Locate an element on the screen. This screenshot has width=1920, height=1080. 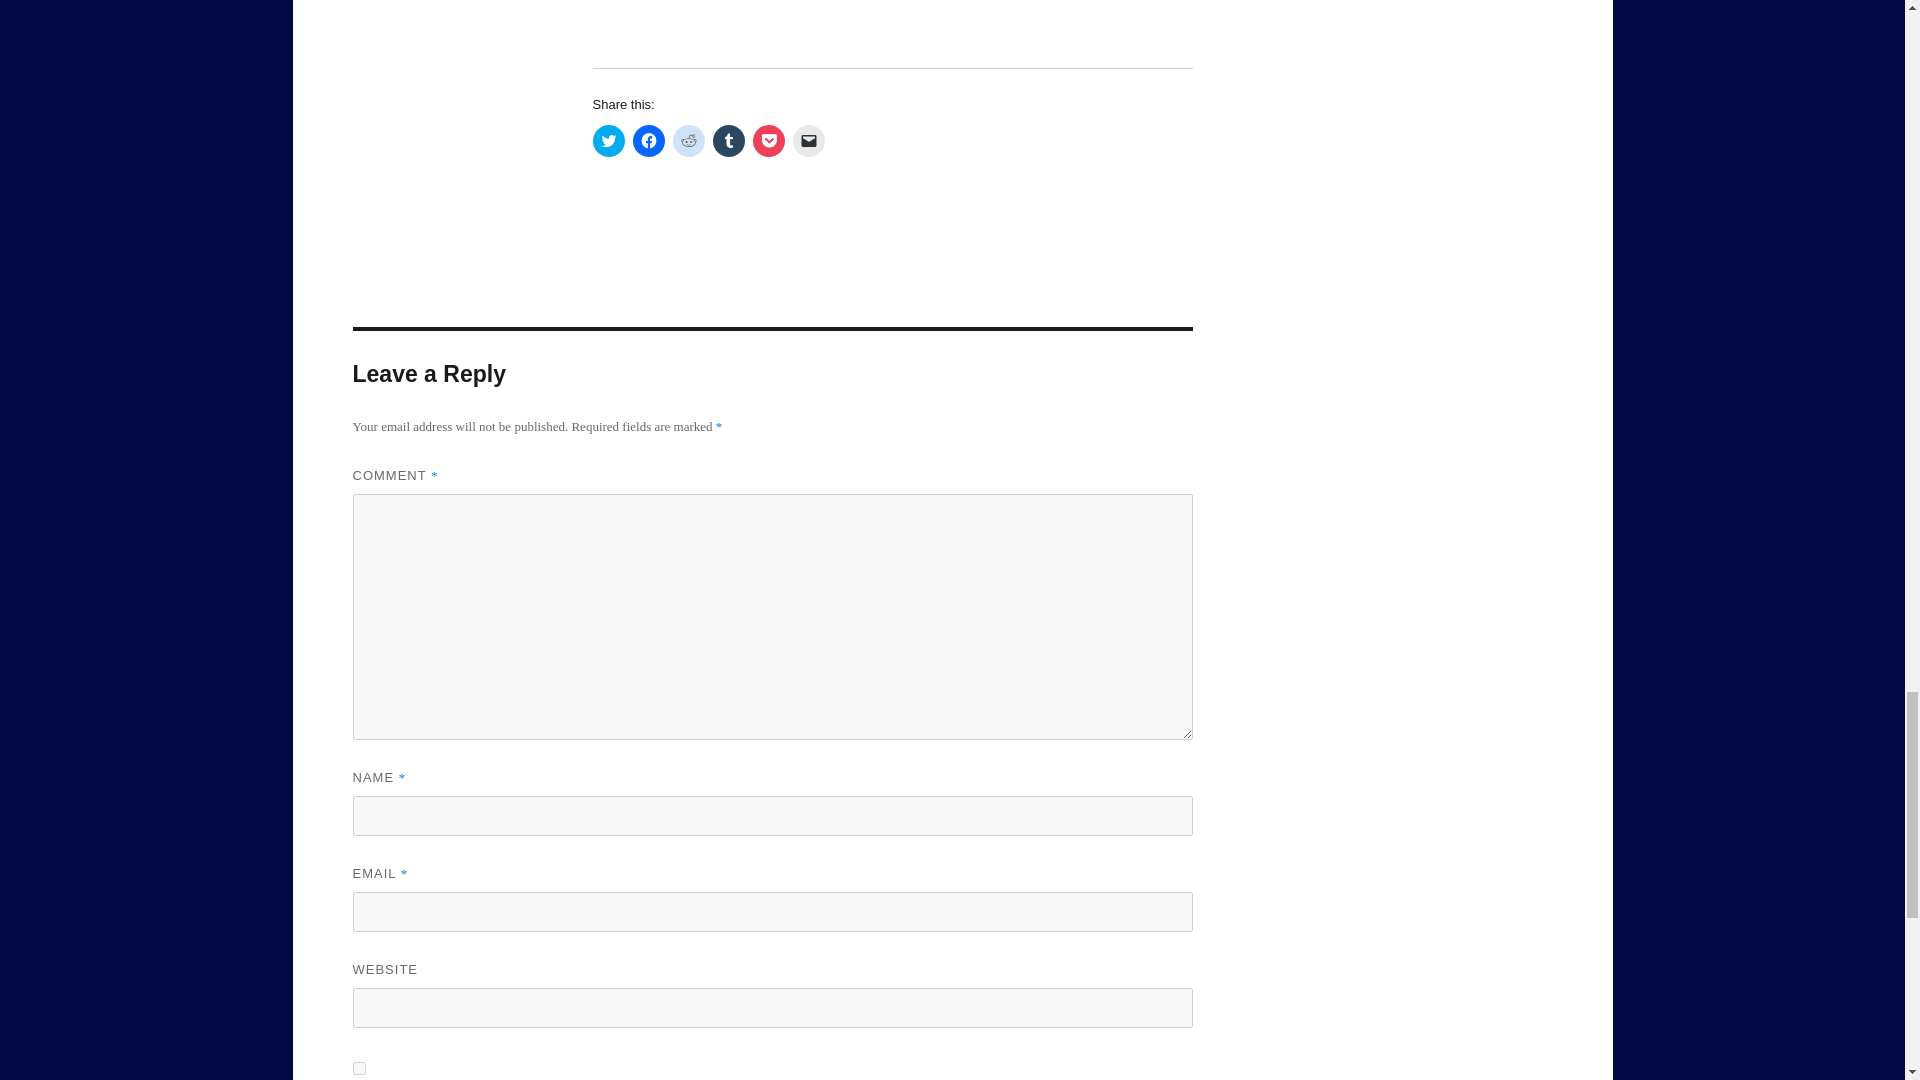
Click to share on Reddit is located at coordinates (688, 140).